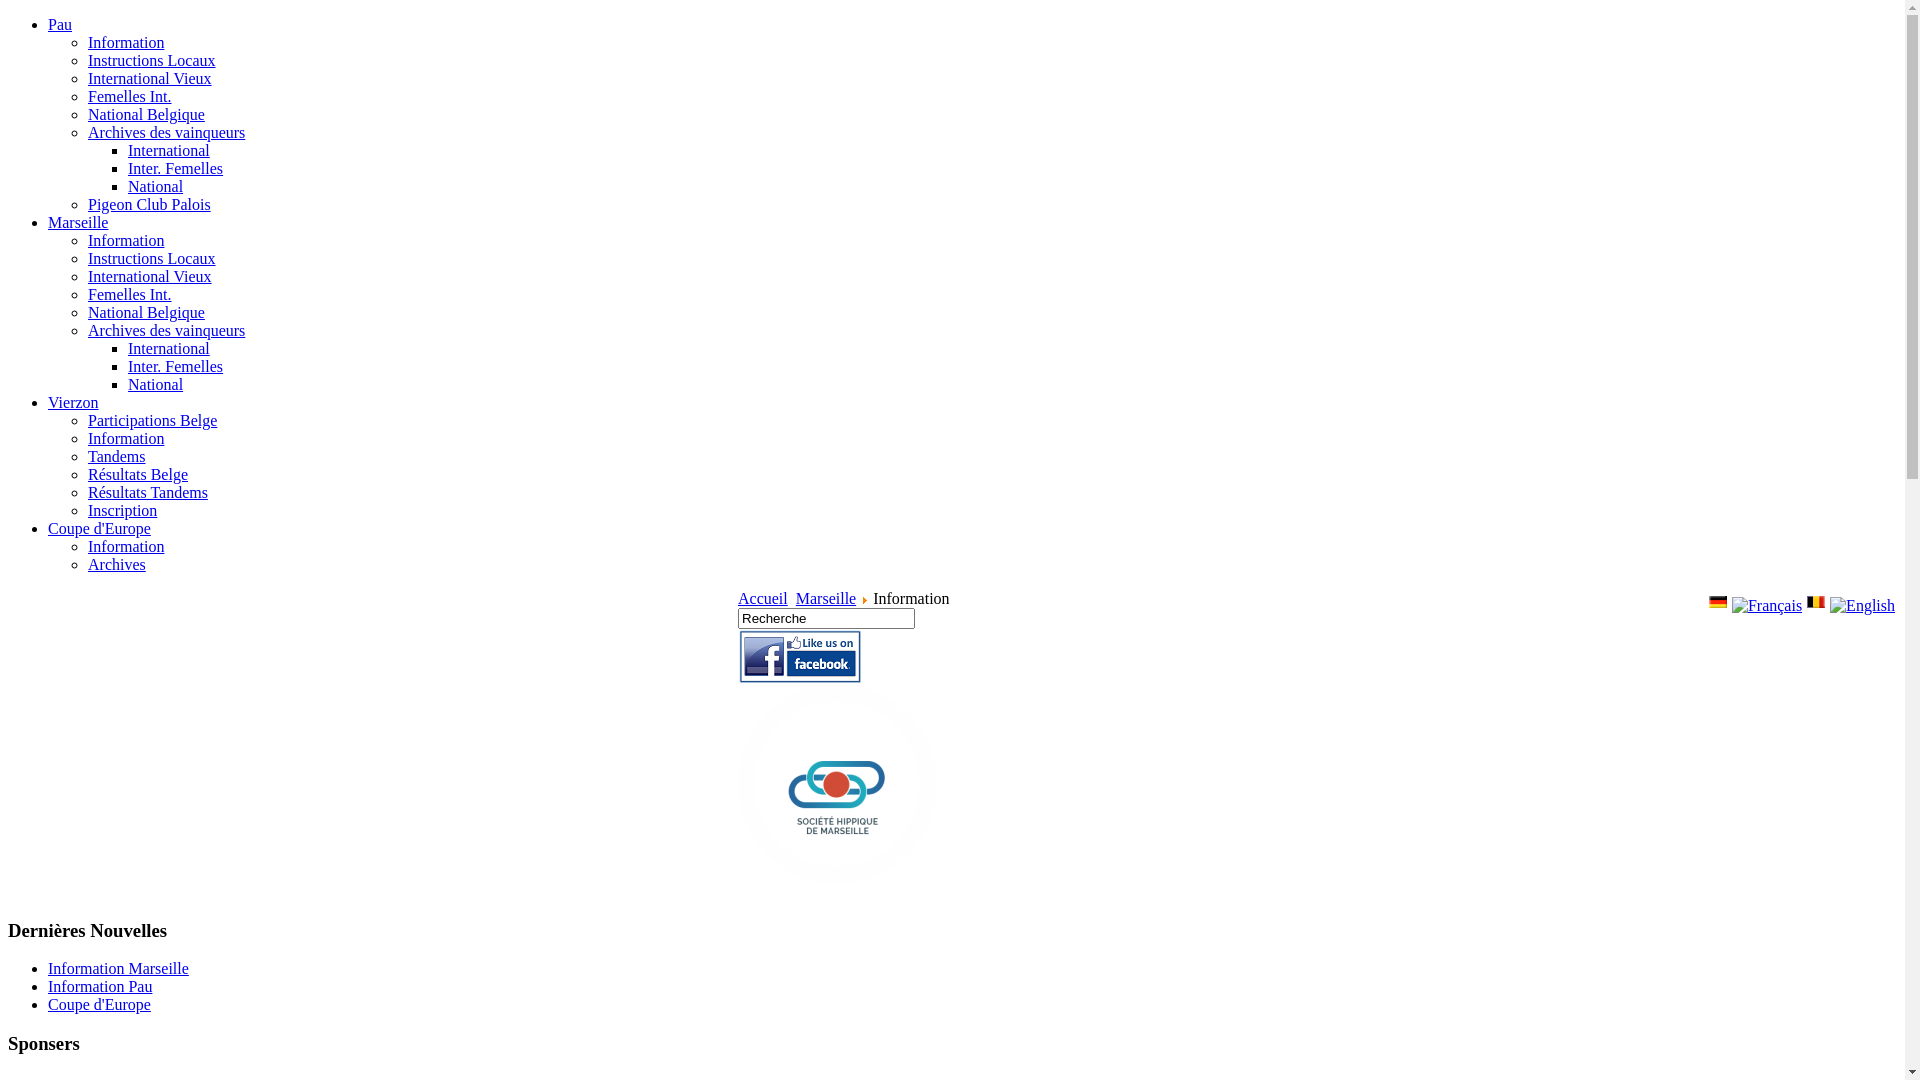  What do you see at coordinates (60, 24) in the screenshot?
I see `Pau` at bounding box center [60, 24].